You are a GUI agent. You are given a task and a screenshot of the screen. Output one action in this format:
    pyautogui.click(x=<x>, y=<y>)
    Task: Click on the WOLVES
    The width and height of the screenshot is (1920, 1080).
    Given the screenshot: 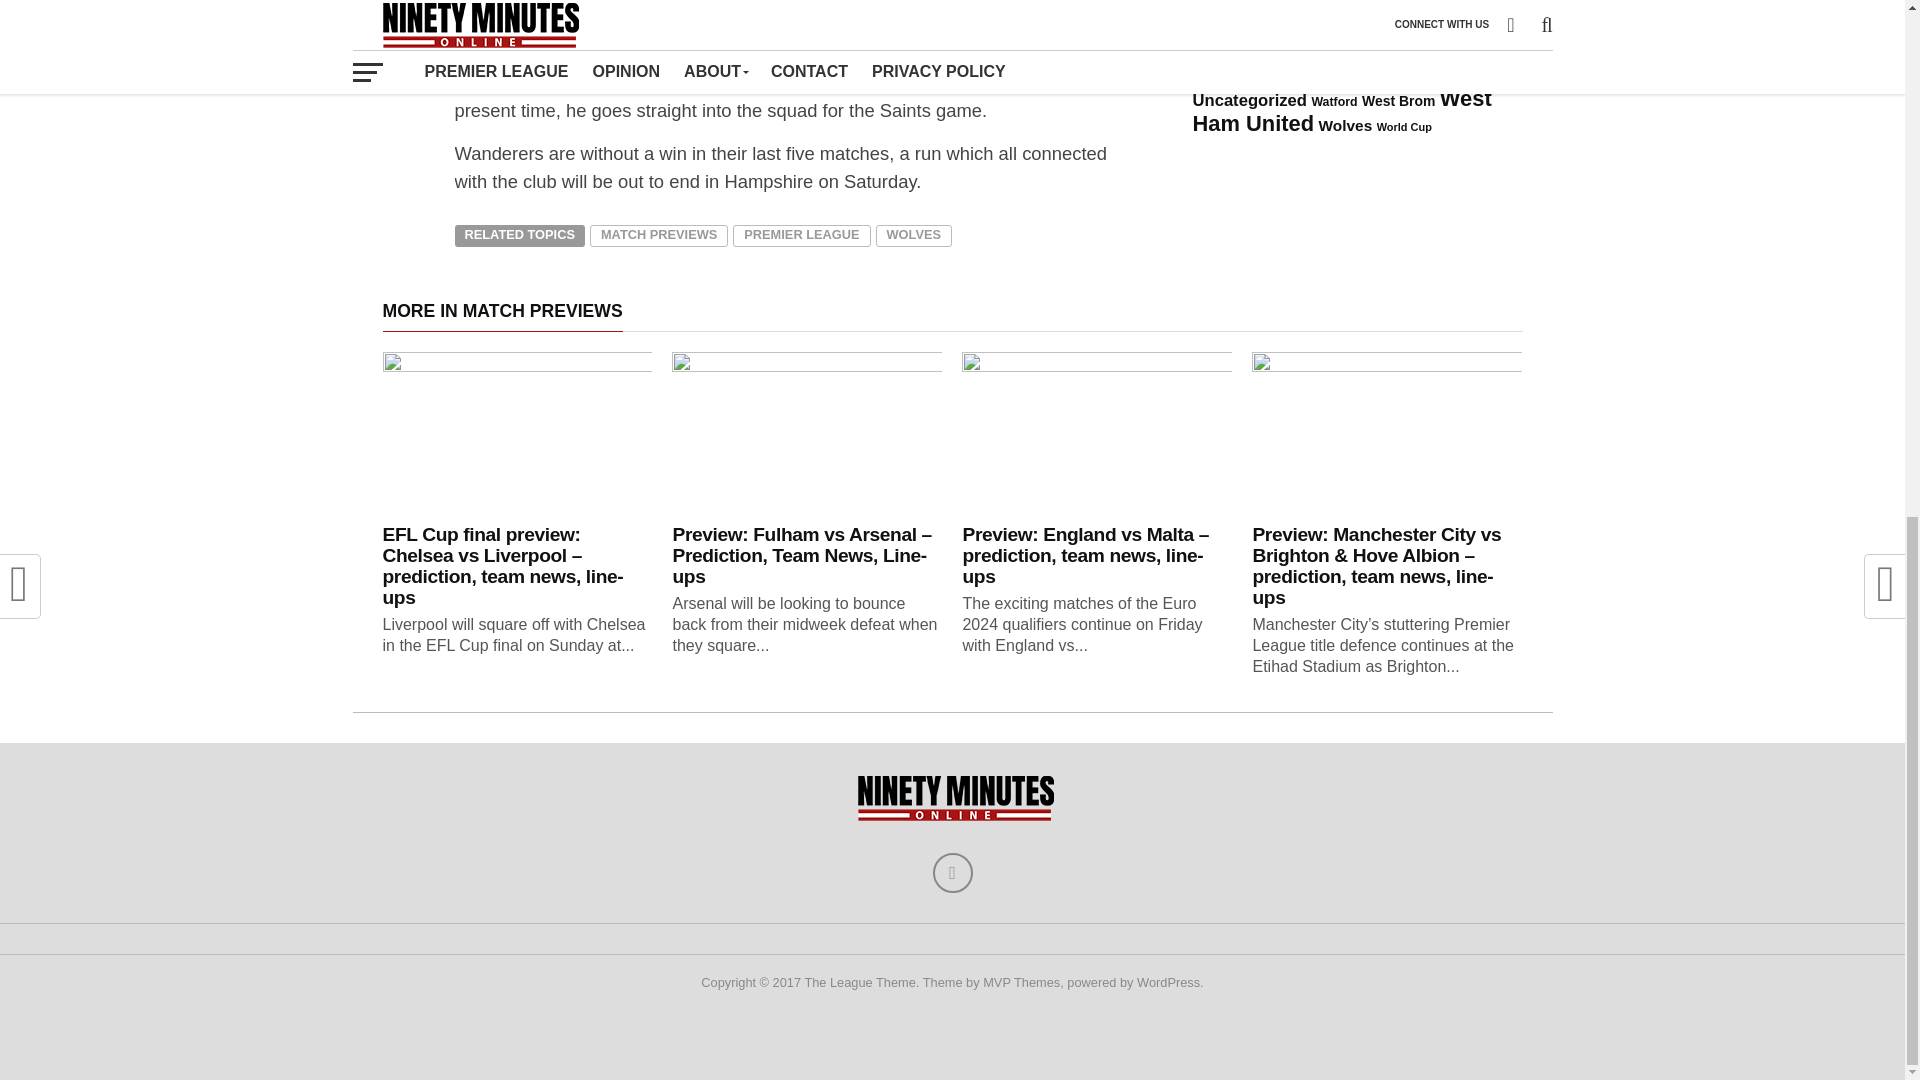 What is the action you would take?
    pyautogui.click(x=914, y=236)
    